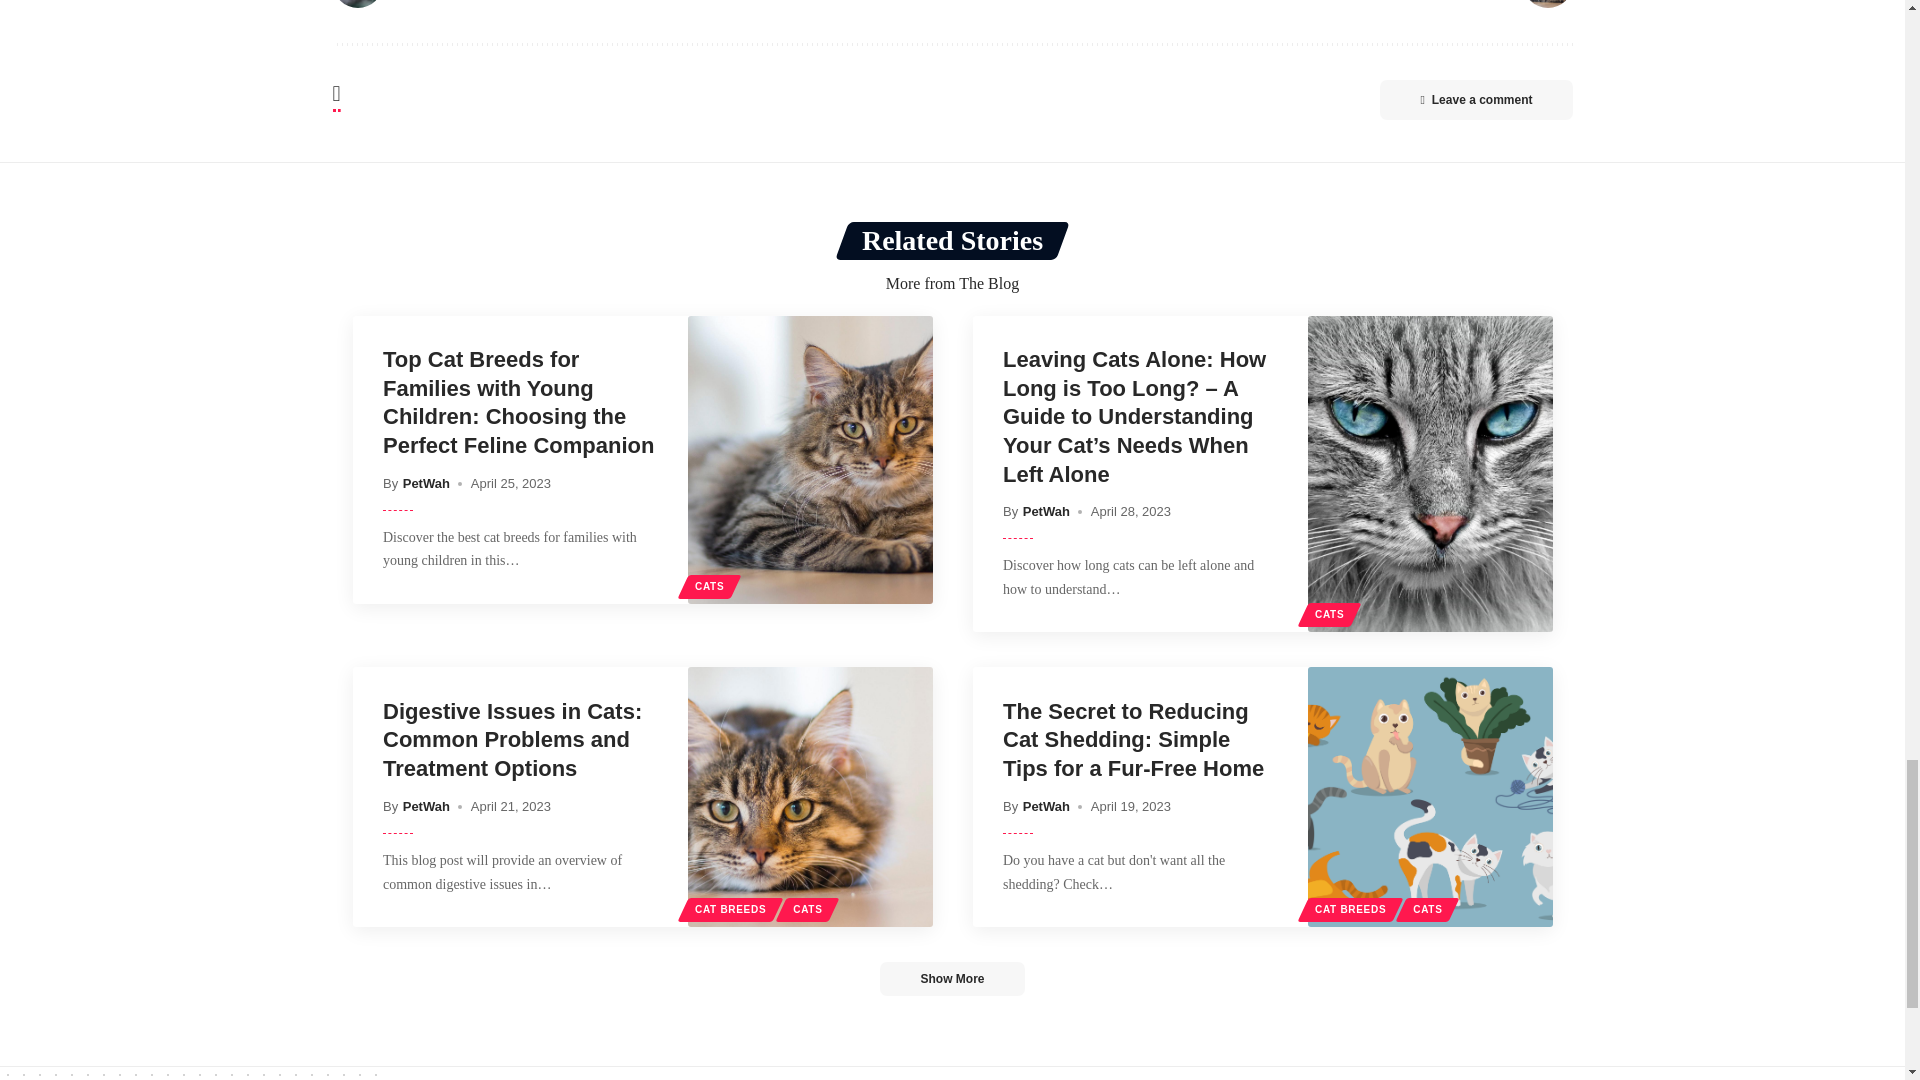 The width and height of the screenshot is (1920, 1080). I want to click on Is Your Cat Unwell? 5 Signs You Shouldn't Ignore 4, so click(1547, 4).